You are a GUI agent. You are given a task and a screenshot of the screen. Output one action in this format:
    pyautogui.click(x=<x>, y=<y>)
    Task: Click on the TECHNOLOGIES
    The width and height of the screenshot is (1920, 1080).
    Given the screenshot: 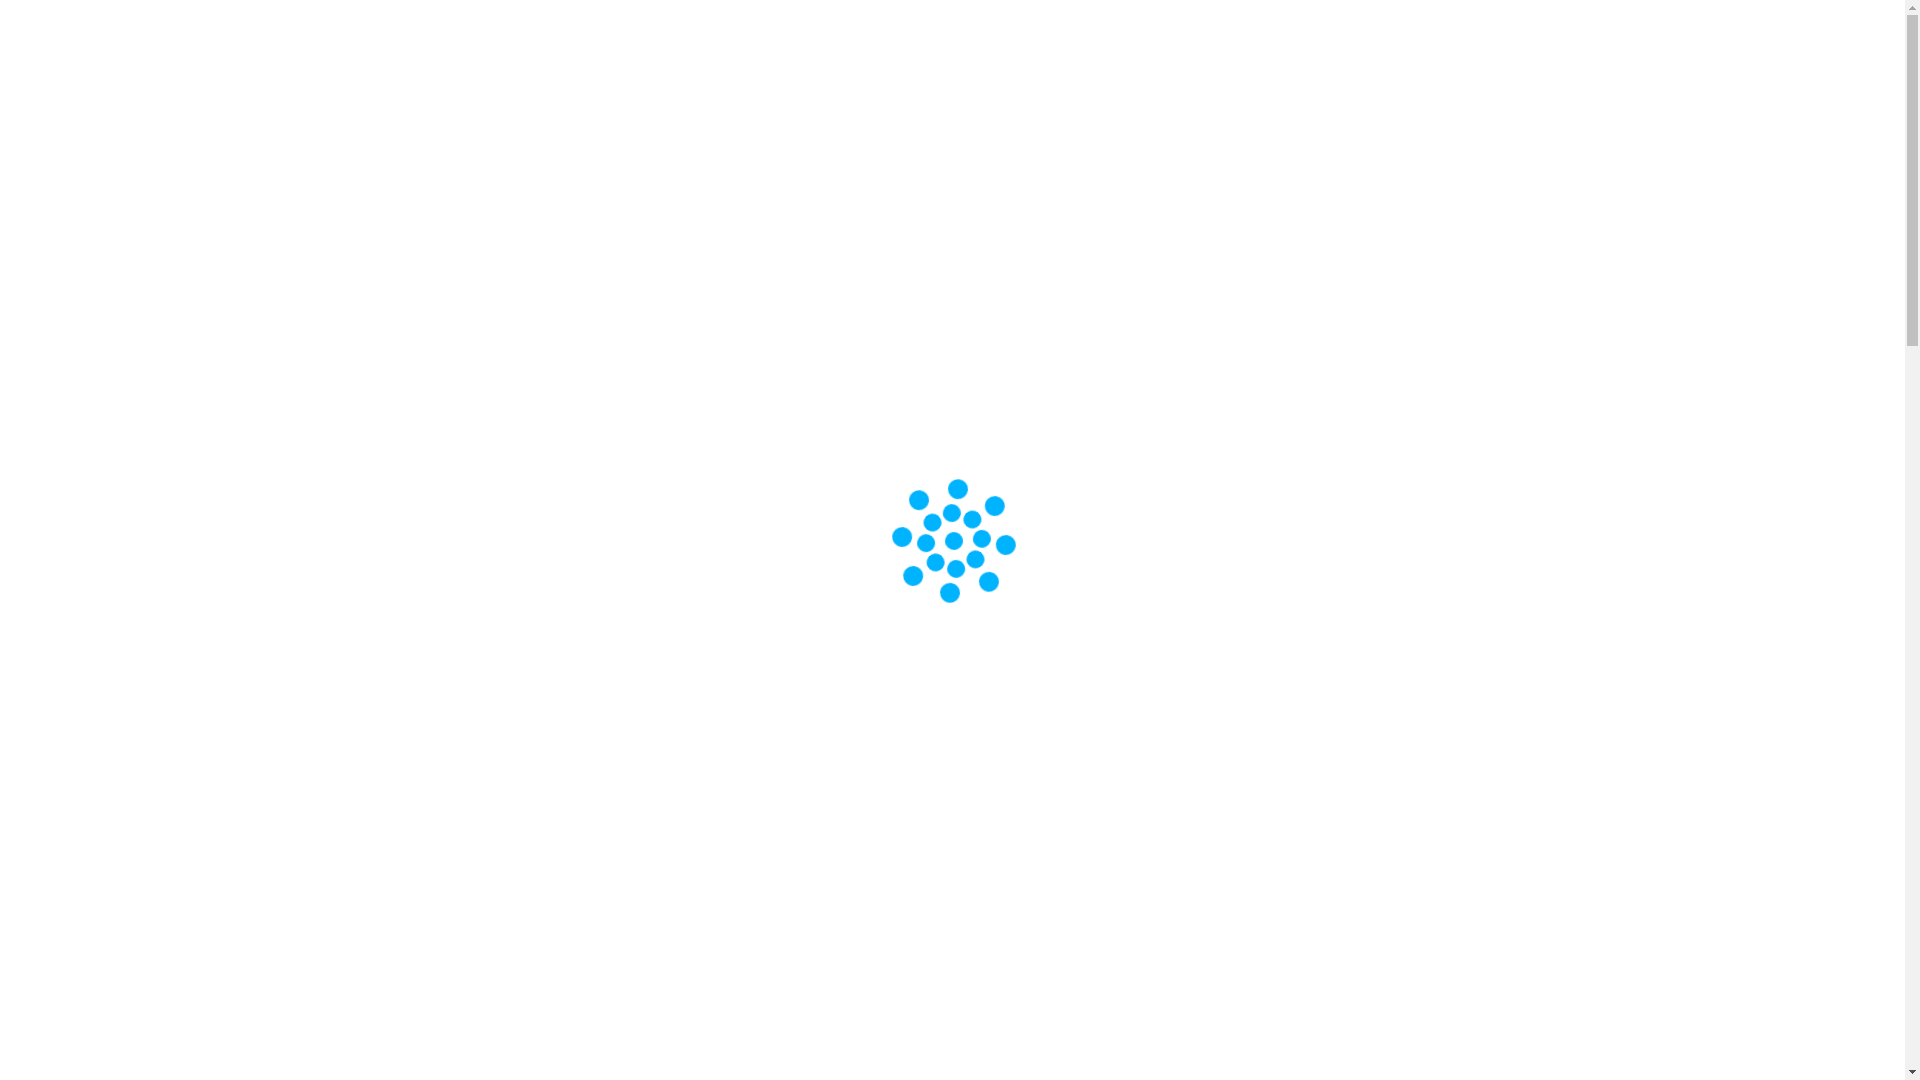 What is the action you would take?
    pyautogui.click(x=1162, y=120)
    